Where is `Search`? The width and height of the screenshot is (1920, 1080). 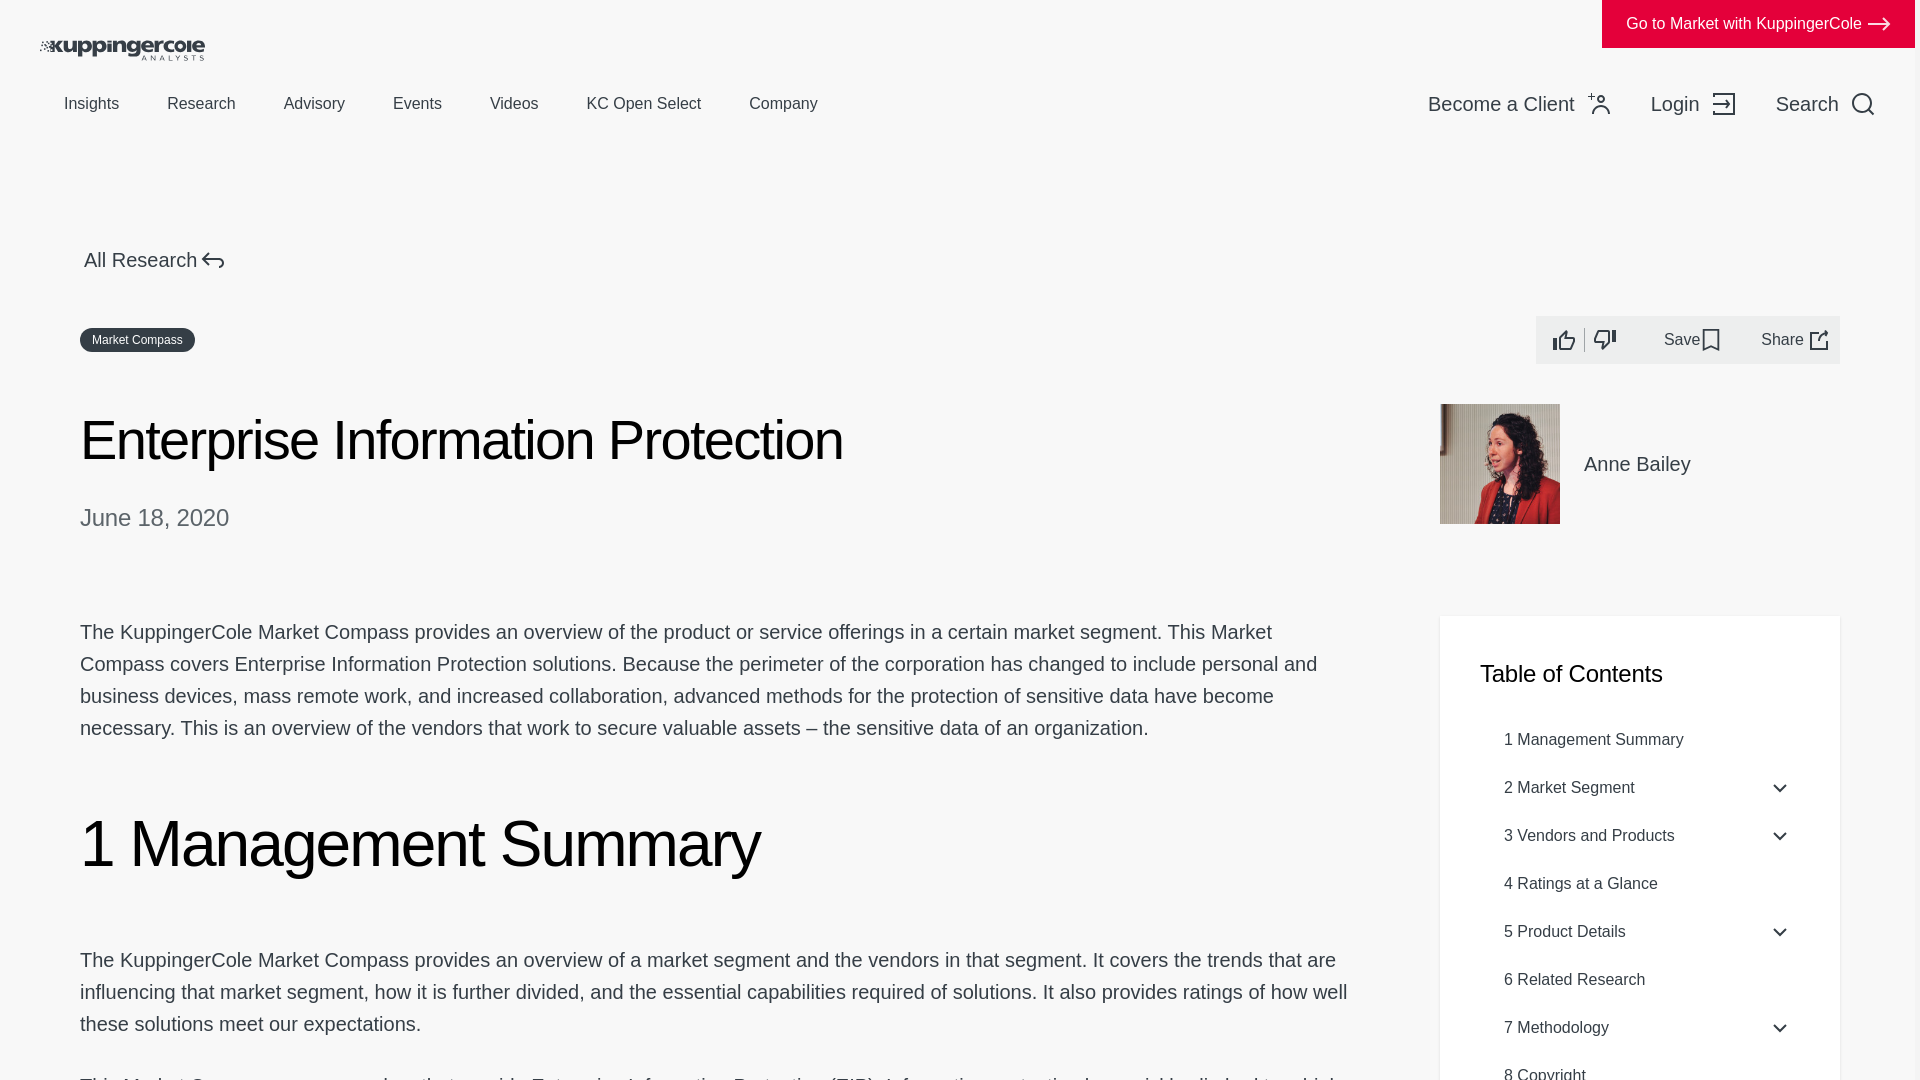
Search is located at coordinates (1826, 104).